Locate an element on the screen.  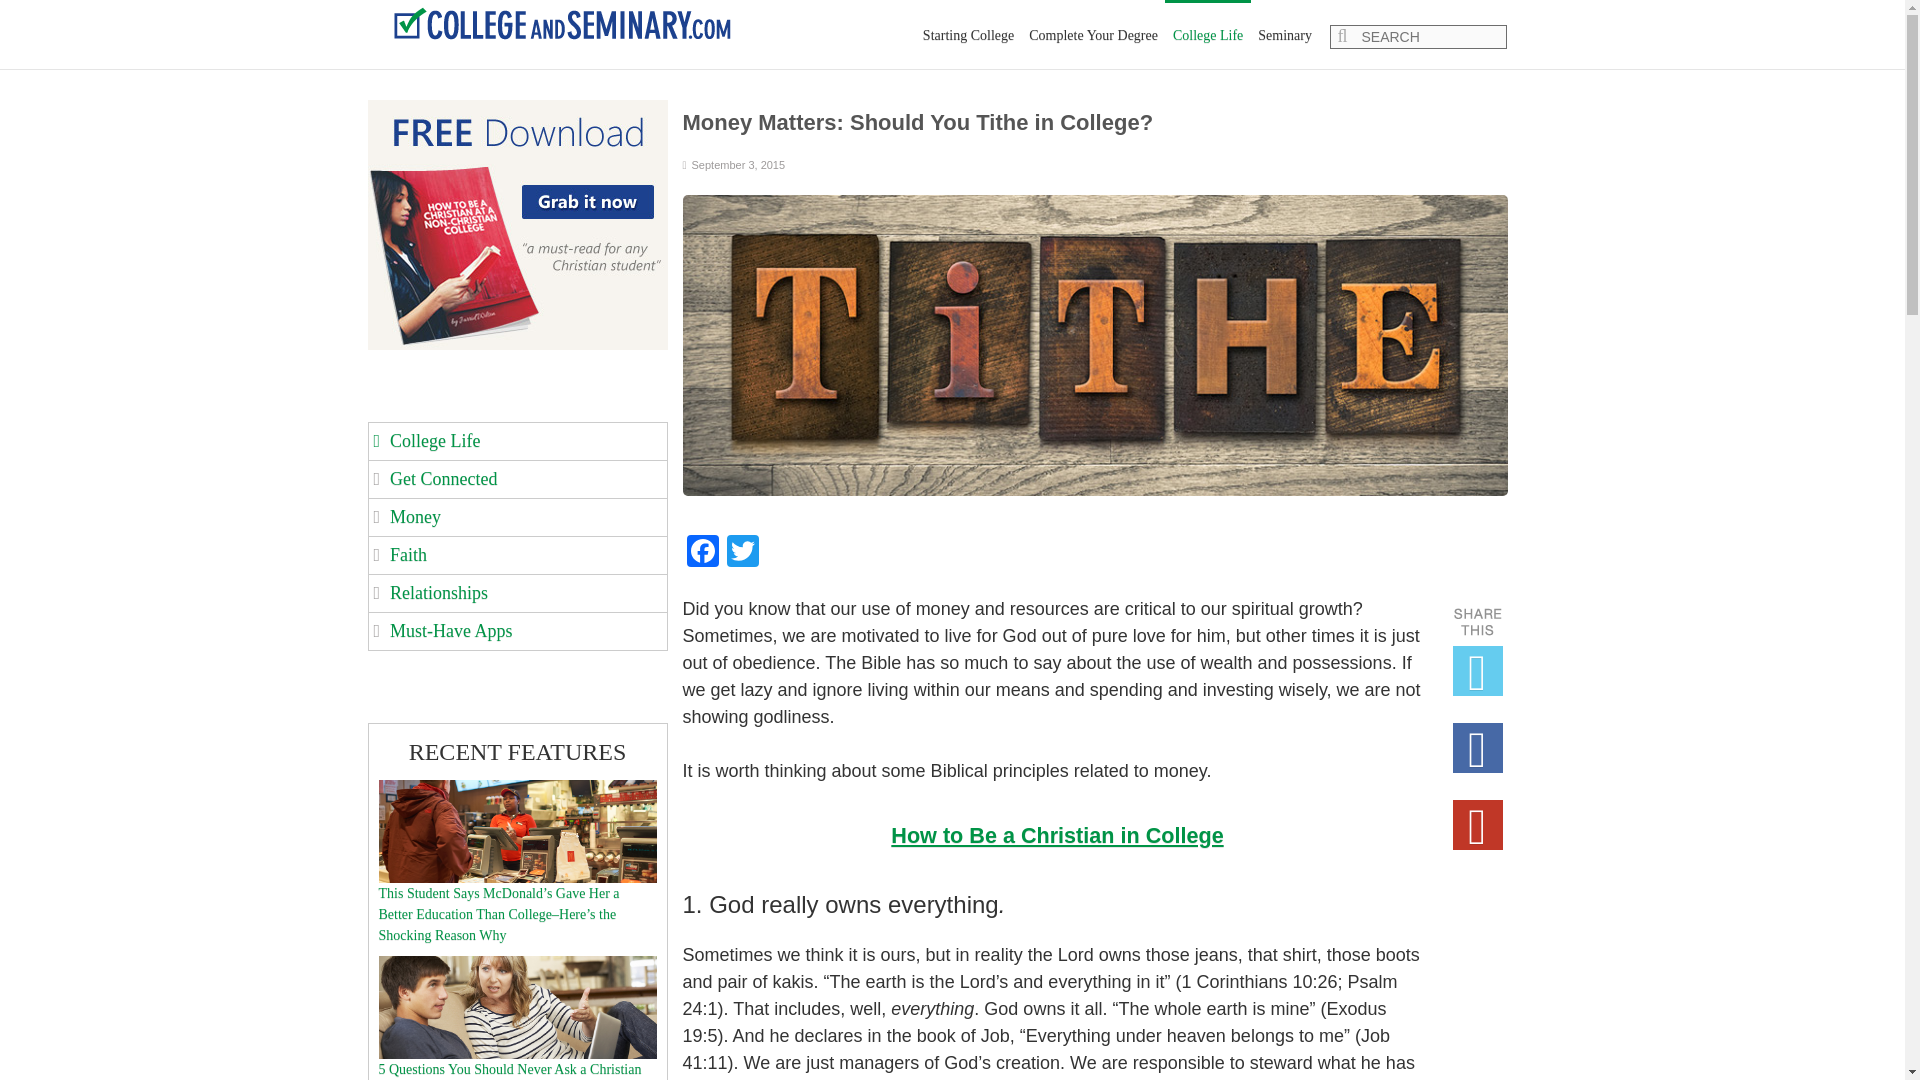
Relationships is located at coordinates (438, 592).